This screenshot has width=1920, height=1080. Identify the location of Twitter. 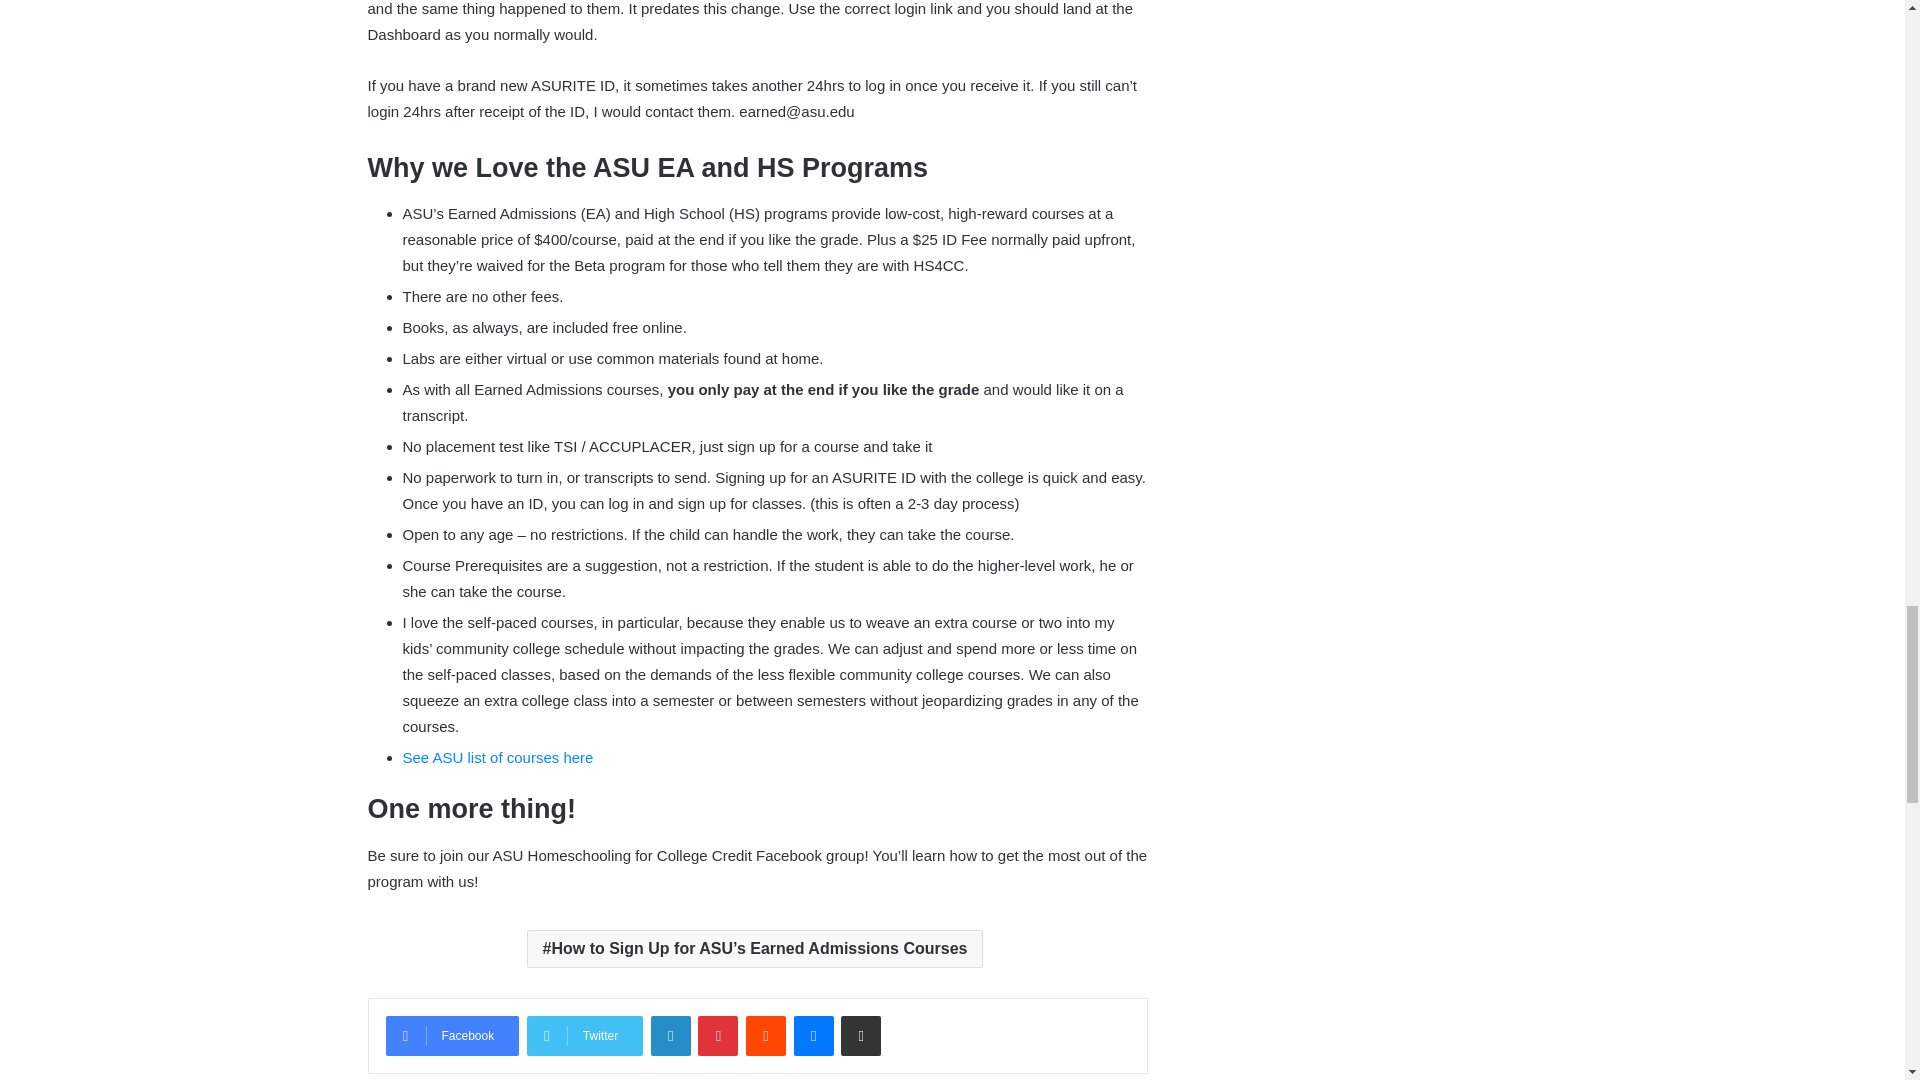
(584, 1036).